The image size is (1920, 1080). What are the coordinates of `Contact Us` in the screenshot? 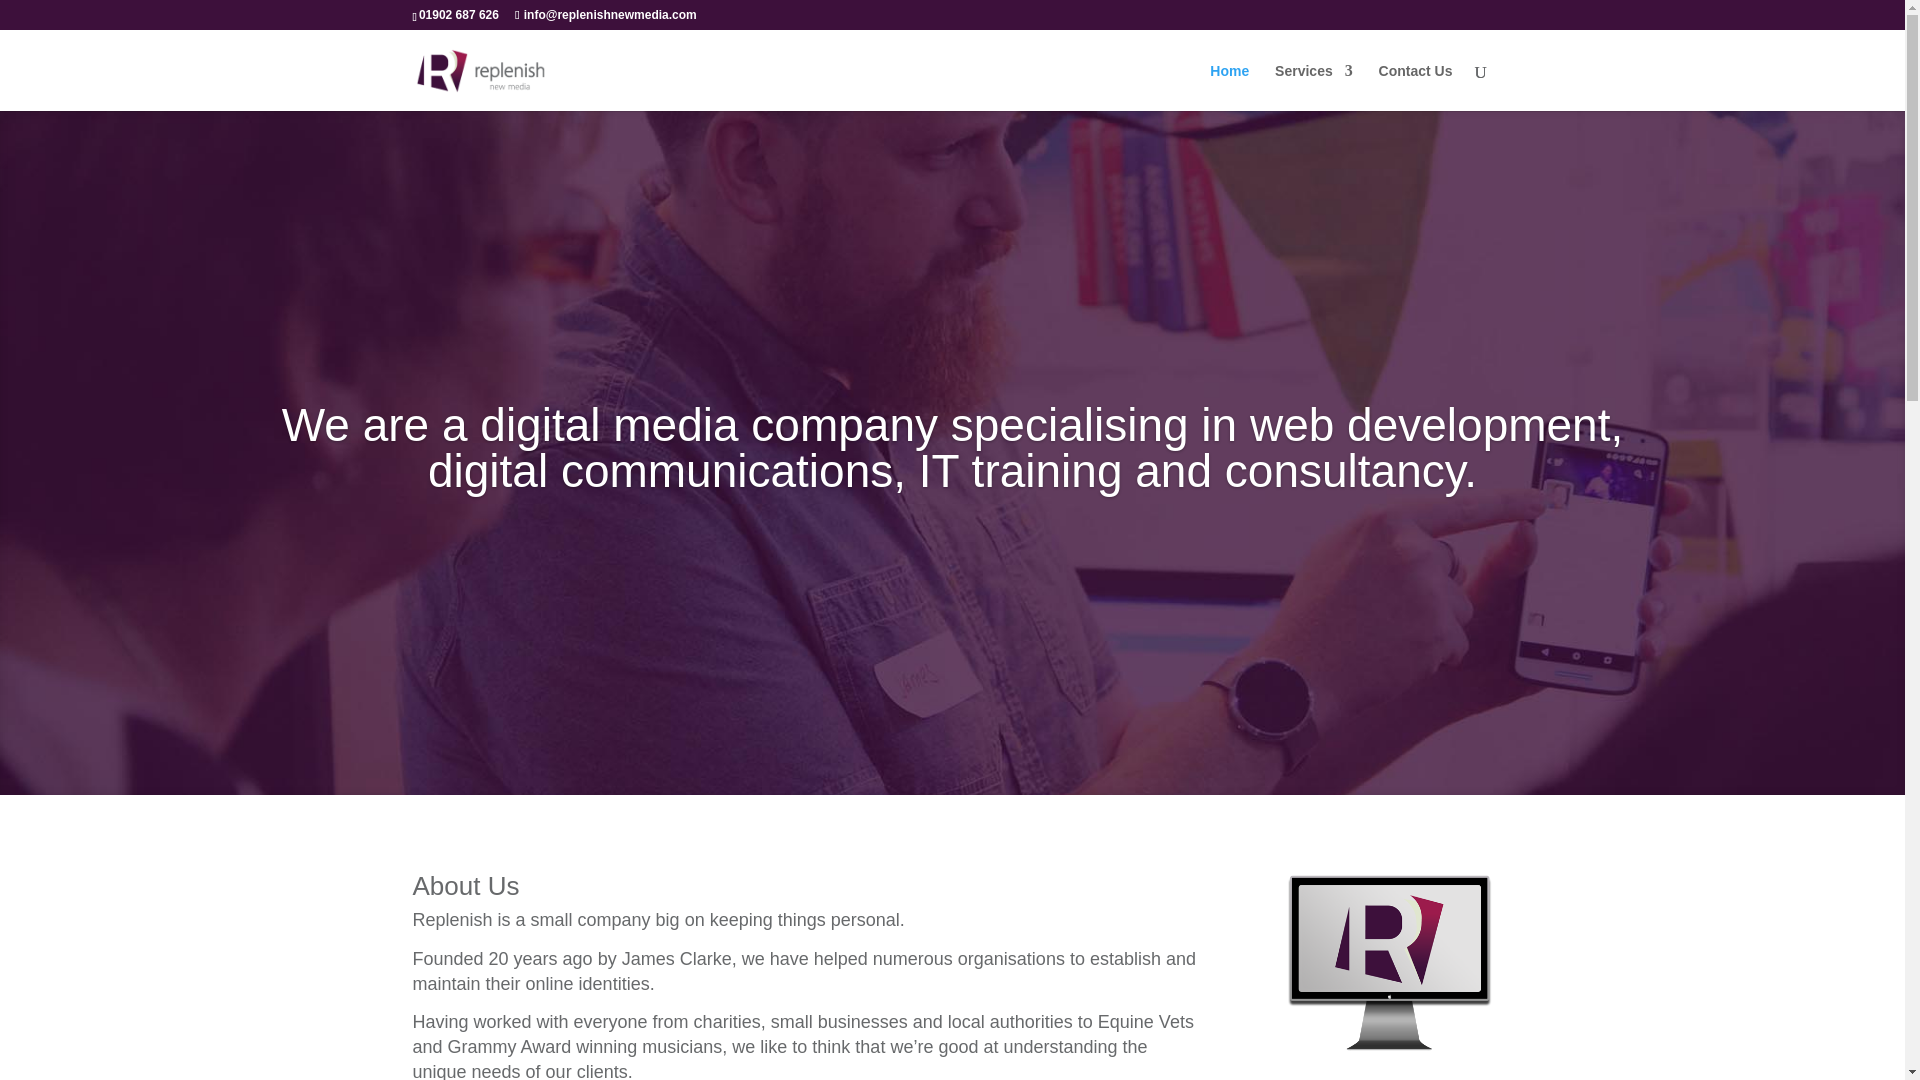 It's located at (1416, 87).